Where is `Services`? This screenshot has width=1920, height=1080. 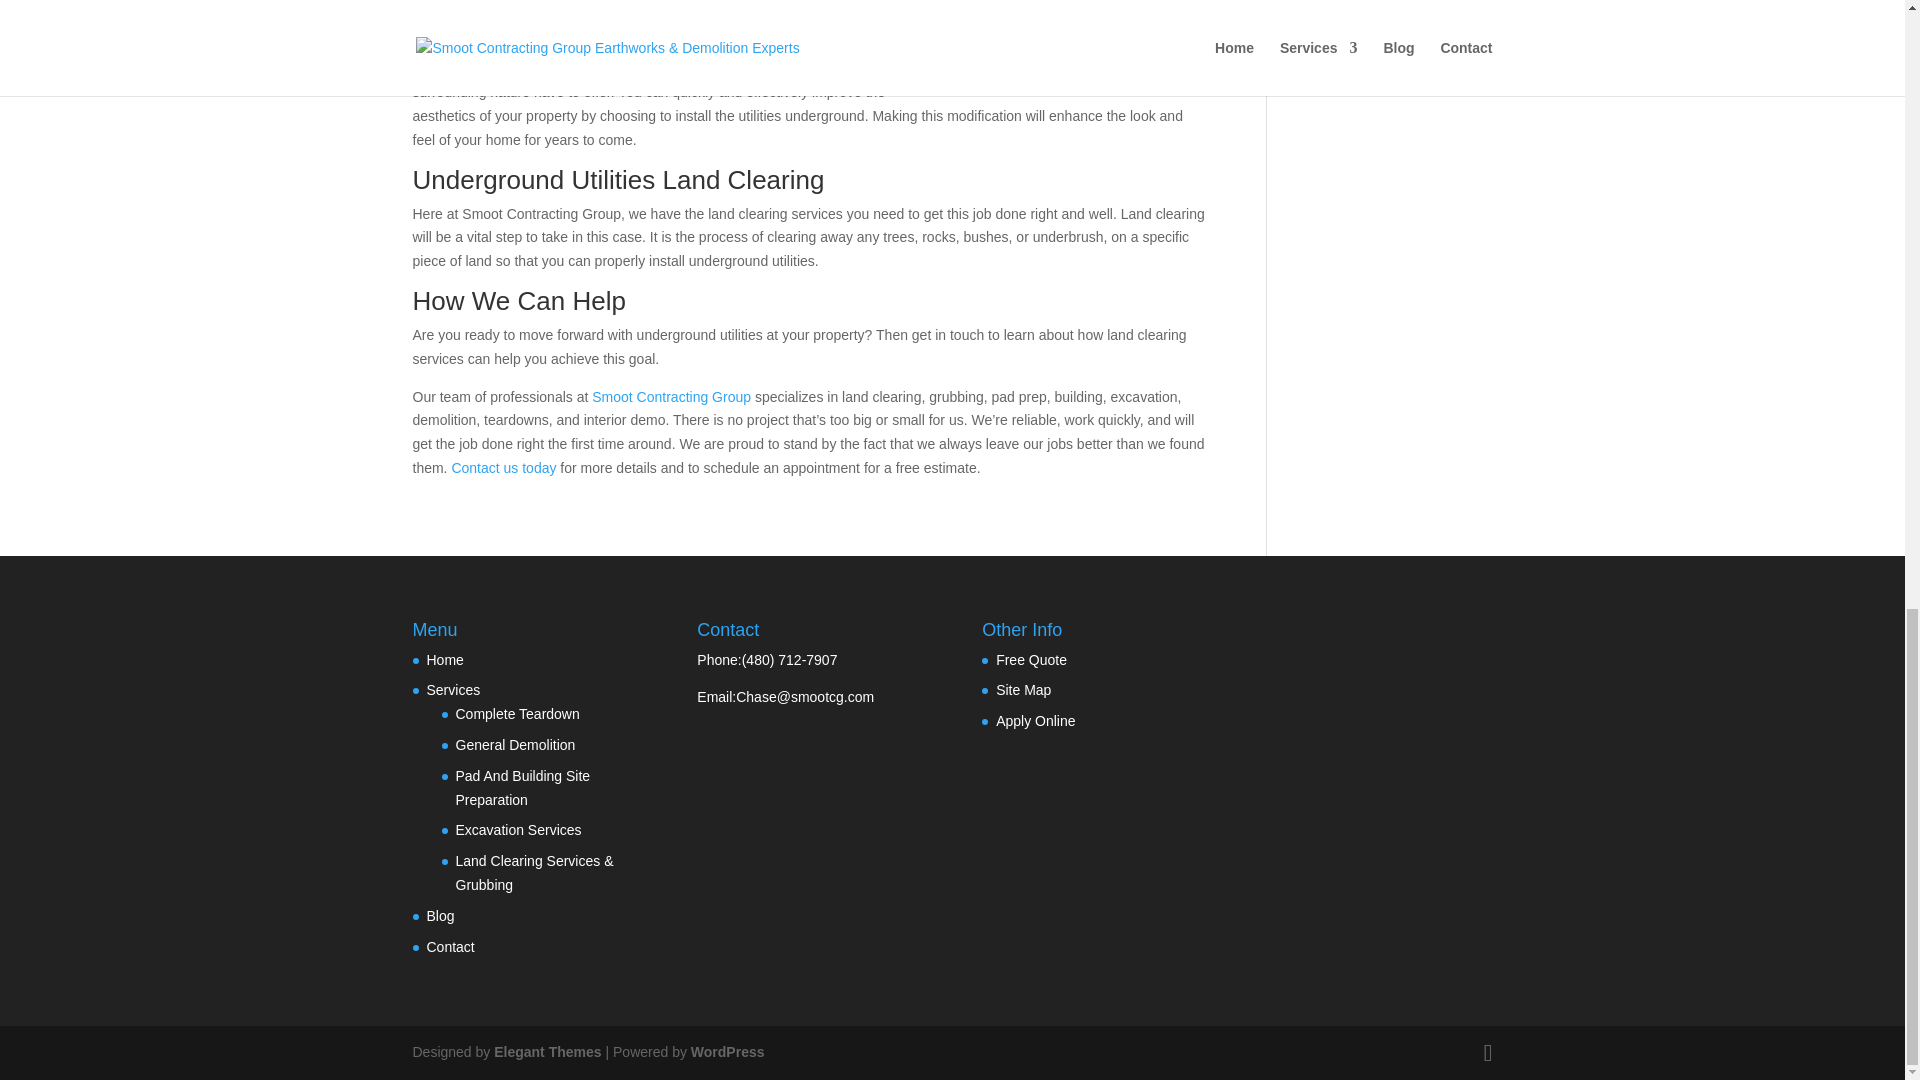 Services is located at coordinates (453, 689).